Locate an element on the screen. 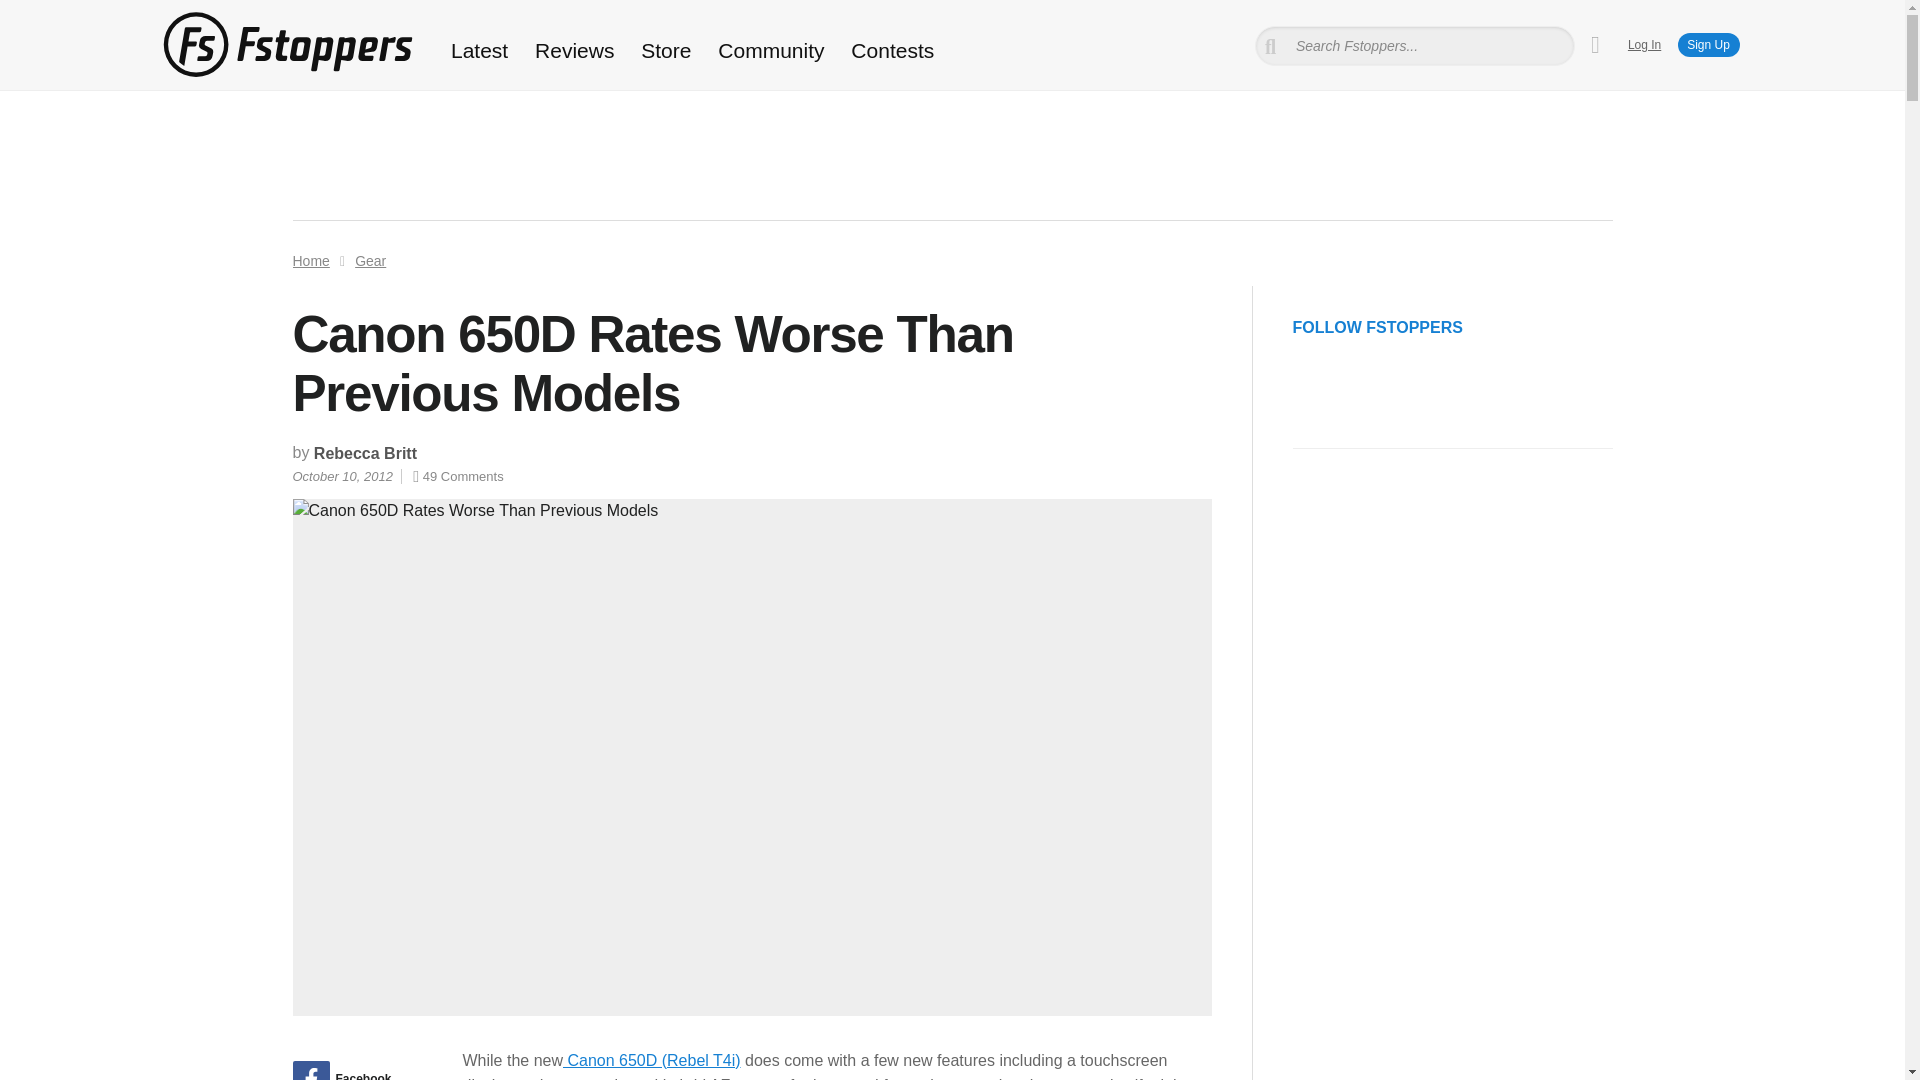 This screenshot has width=1920, height=1080. My Cart is located at coordinates (1595, 45).